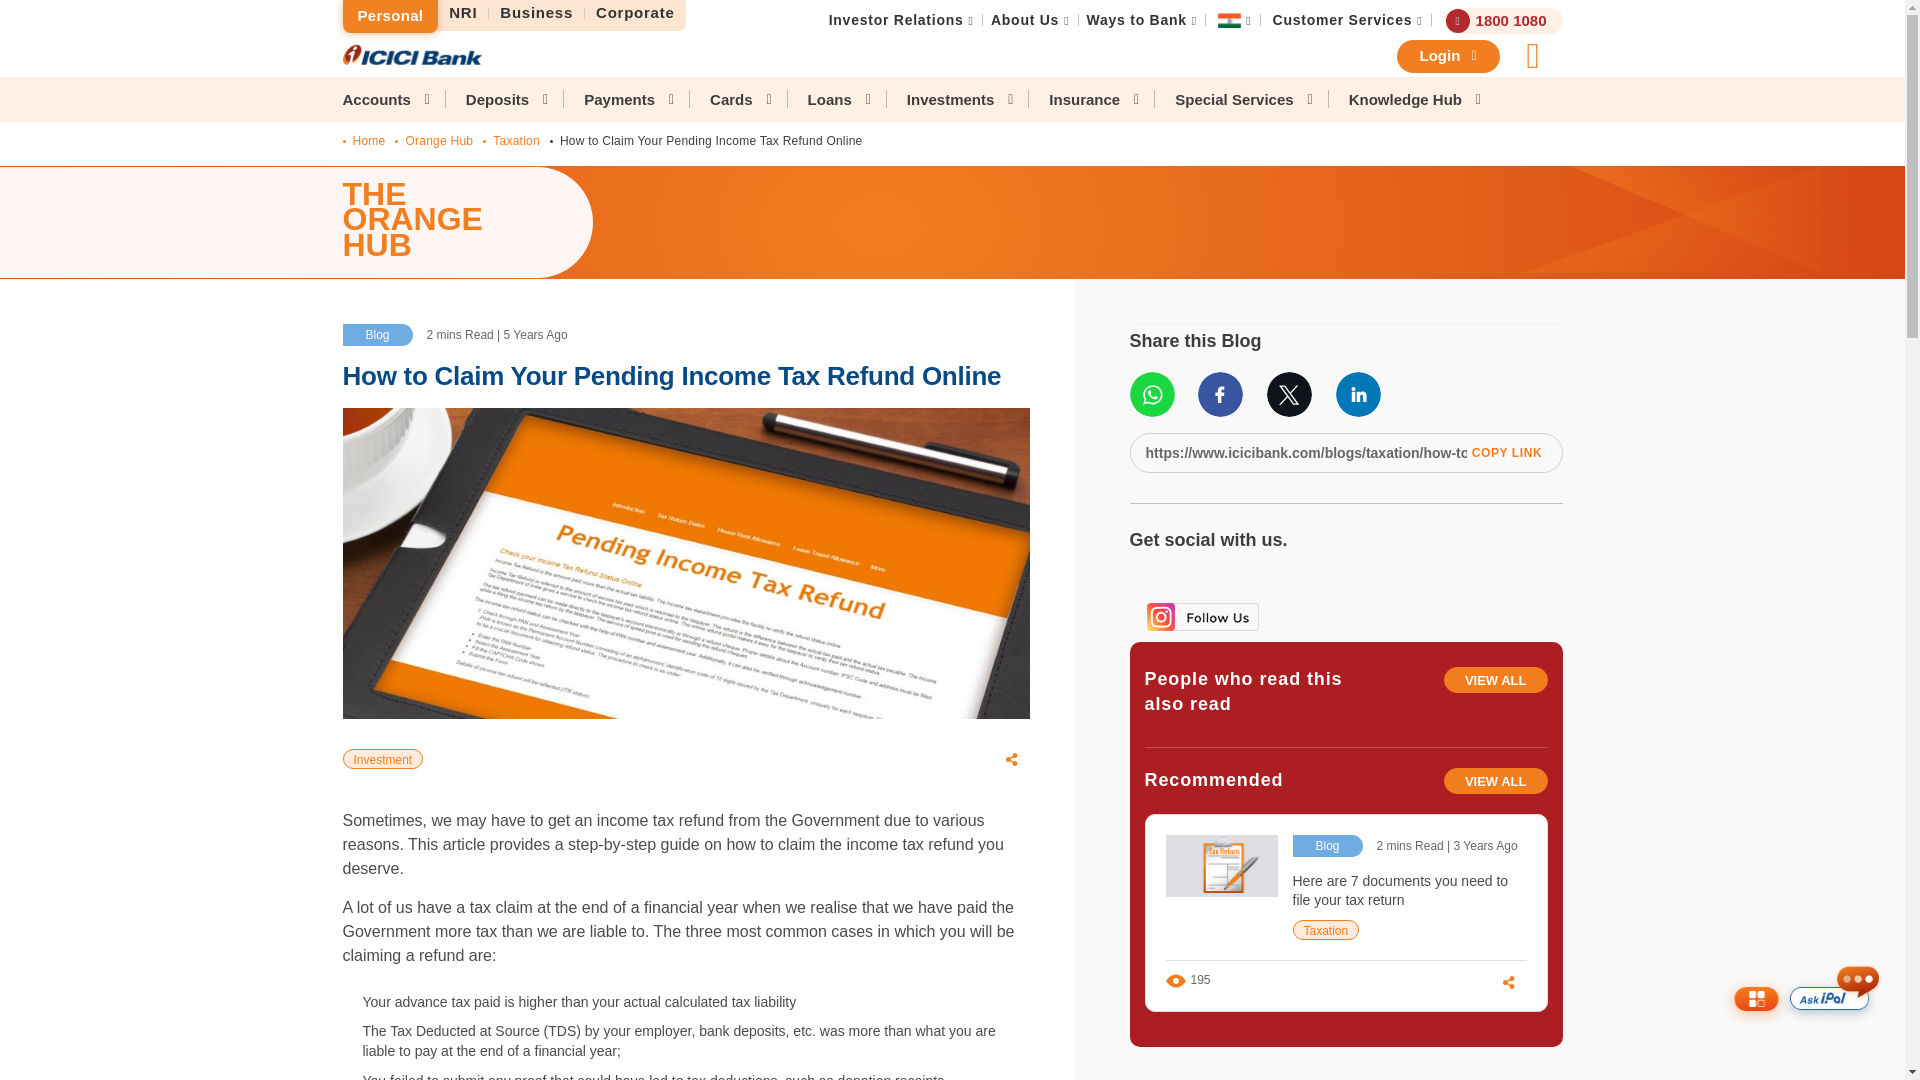  What do you see at coordinates (635, 13) in the screenshot?
I see `Corporate` at bounding box center [635, 13].